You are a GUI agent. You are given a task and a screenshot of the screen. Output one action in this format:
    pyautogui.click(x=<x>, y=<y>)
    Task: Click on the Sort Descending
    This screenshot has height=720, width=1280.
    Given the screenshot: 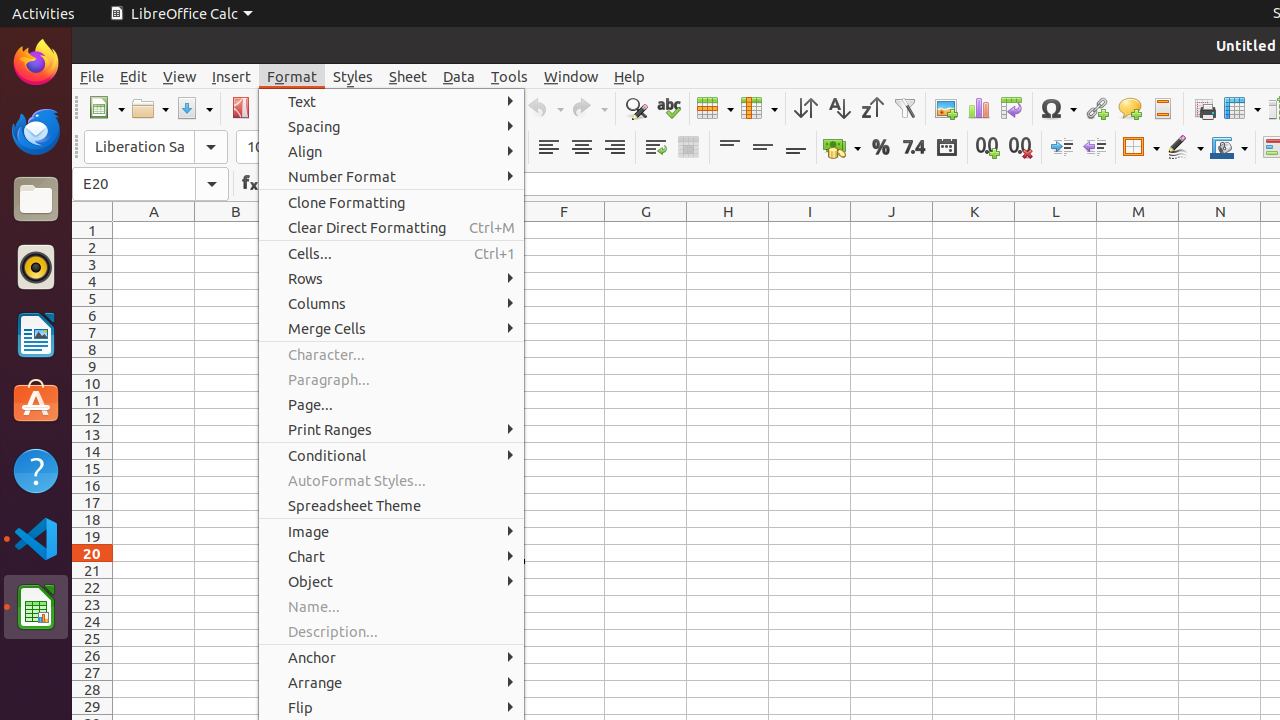 What is the action you would take?
    pyautogui.click(x=872, y=108)
    